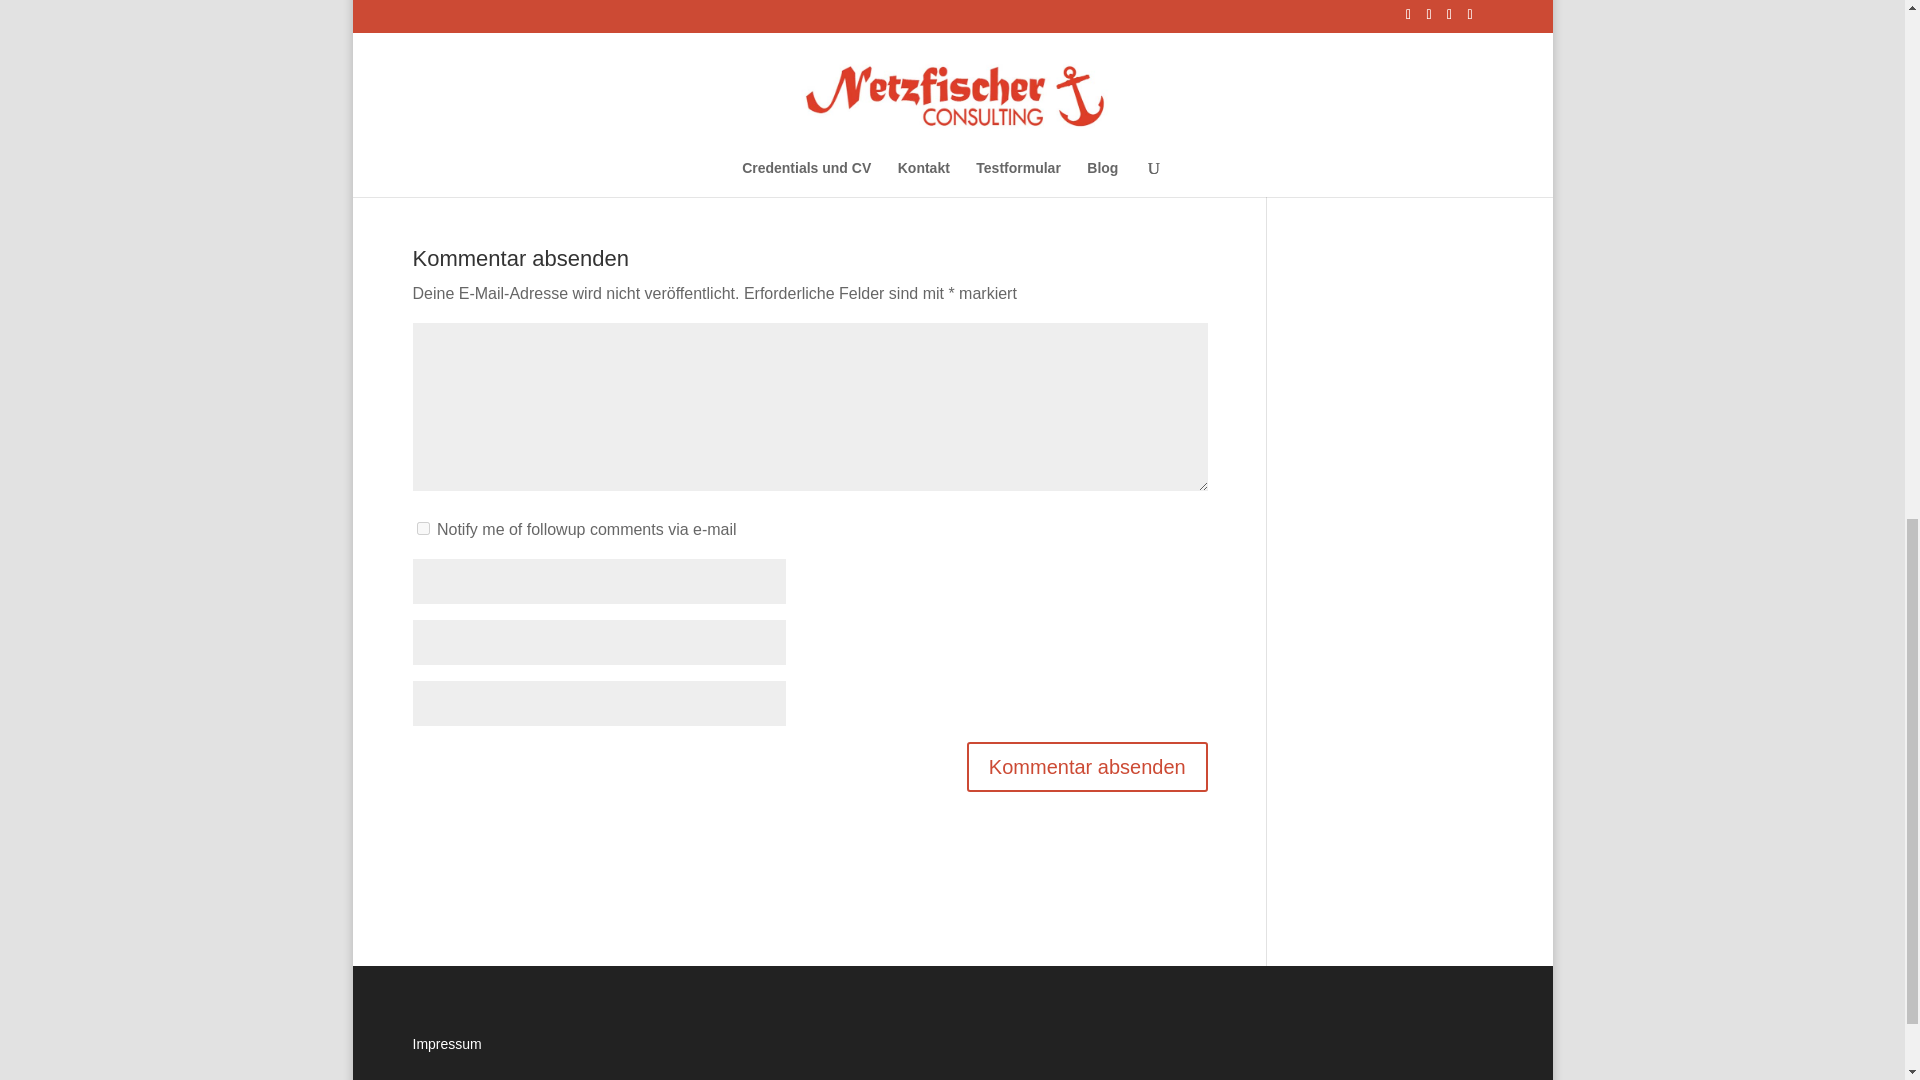 The height and width of the screenshot is (1080, 1920). Describe the element at coordinates (1087, 766) in the screenshot. I see `Kommentar absenden` at that location.